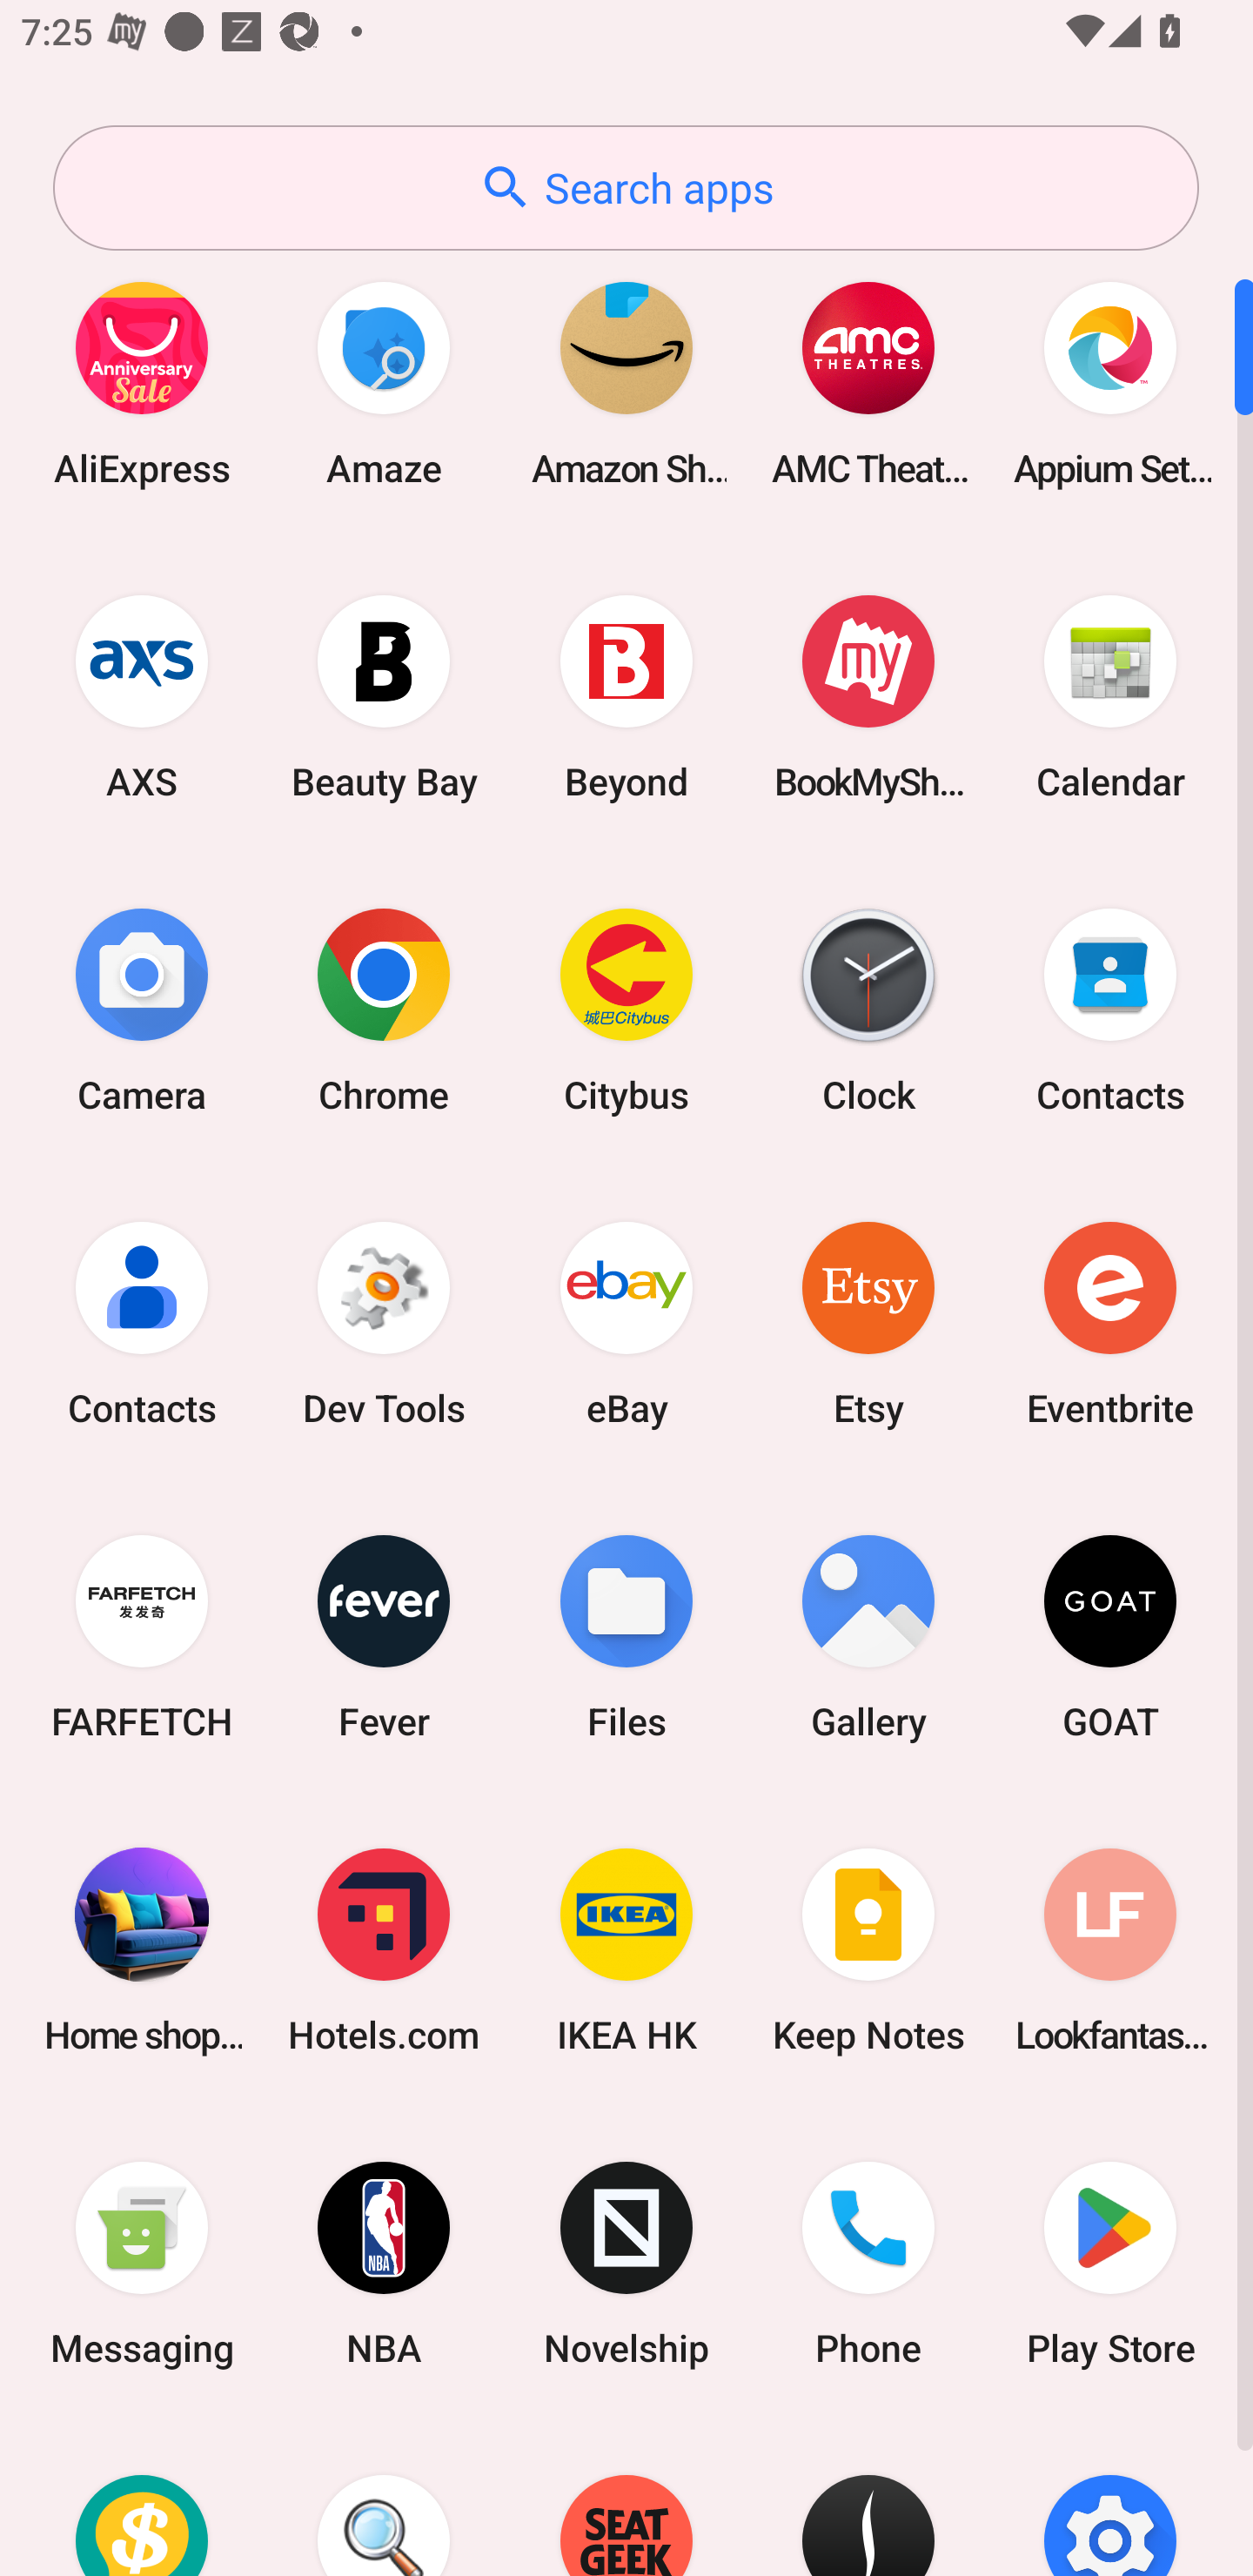  Describe the element at coordinates (626, 1636) in the screenshot. I see `Files` at that location.